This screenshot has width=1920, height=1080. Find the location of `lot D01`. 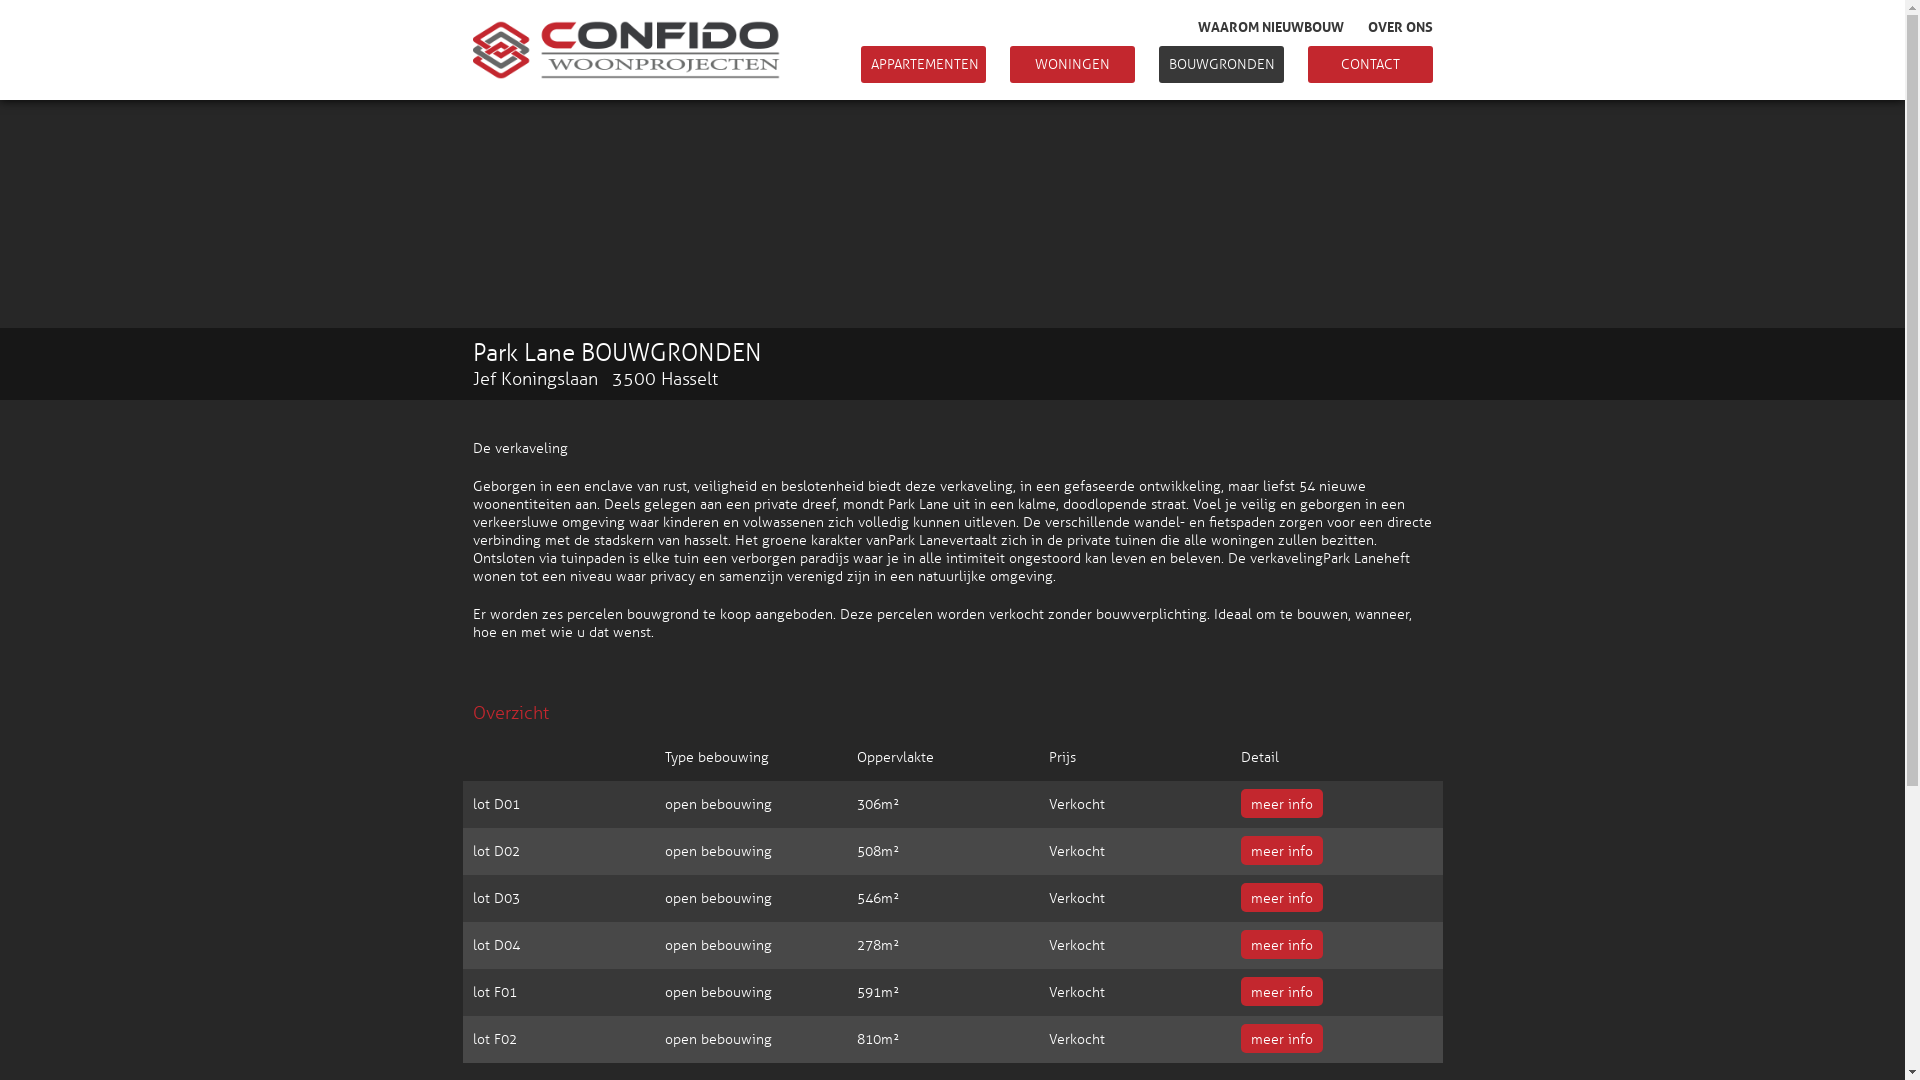

lot D01 is located at coordinates (496, 804).